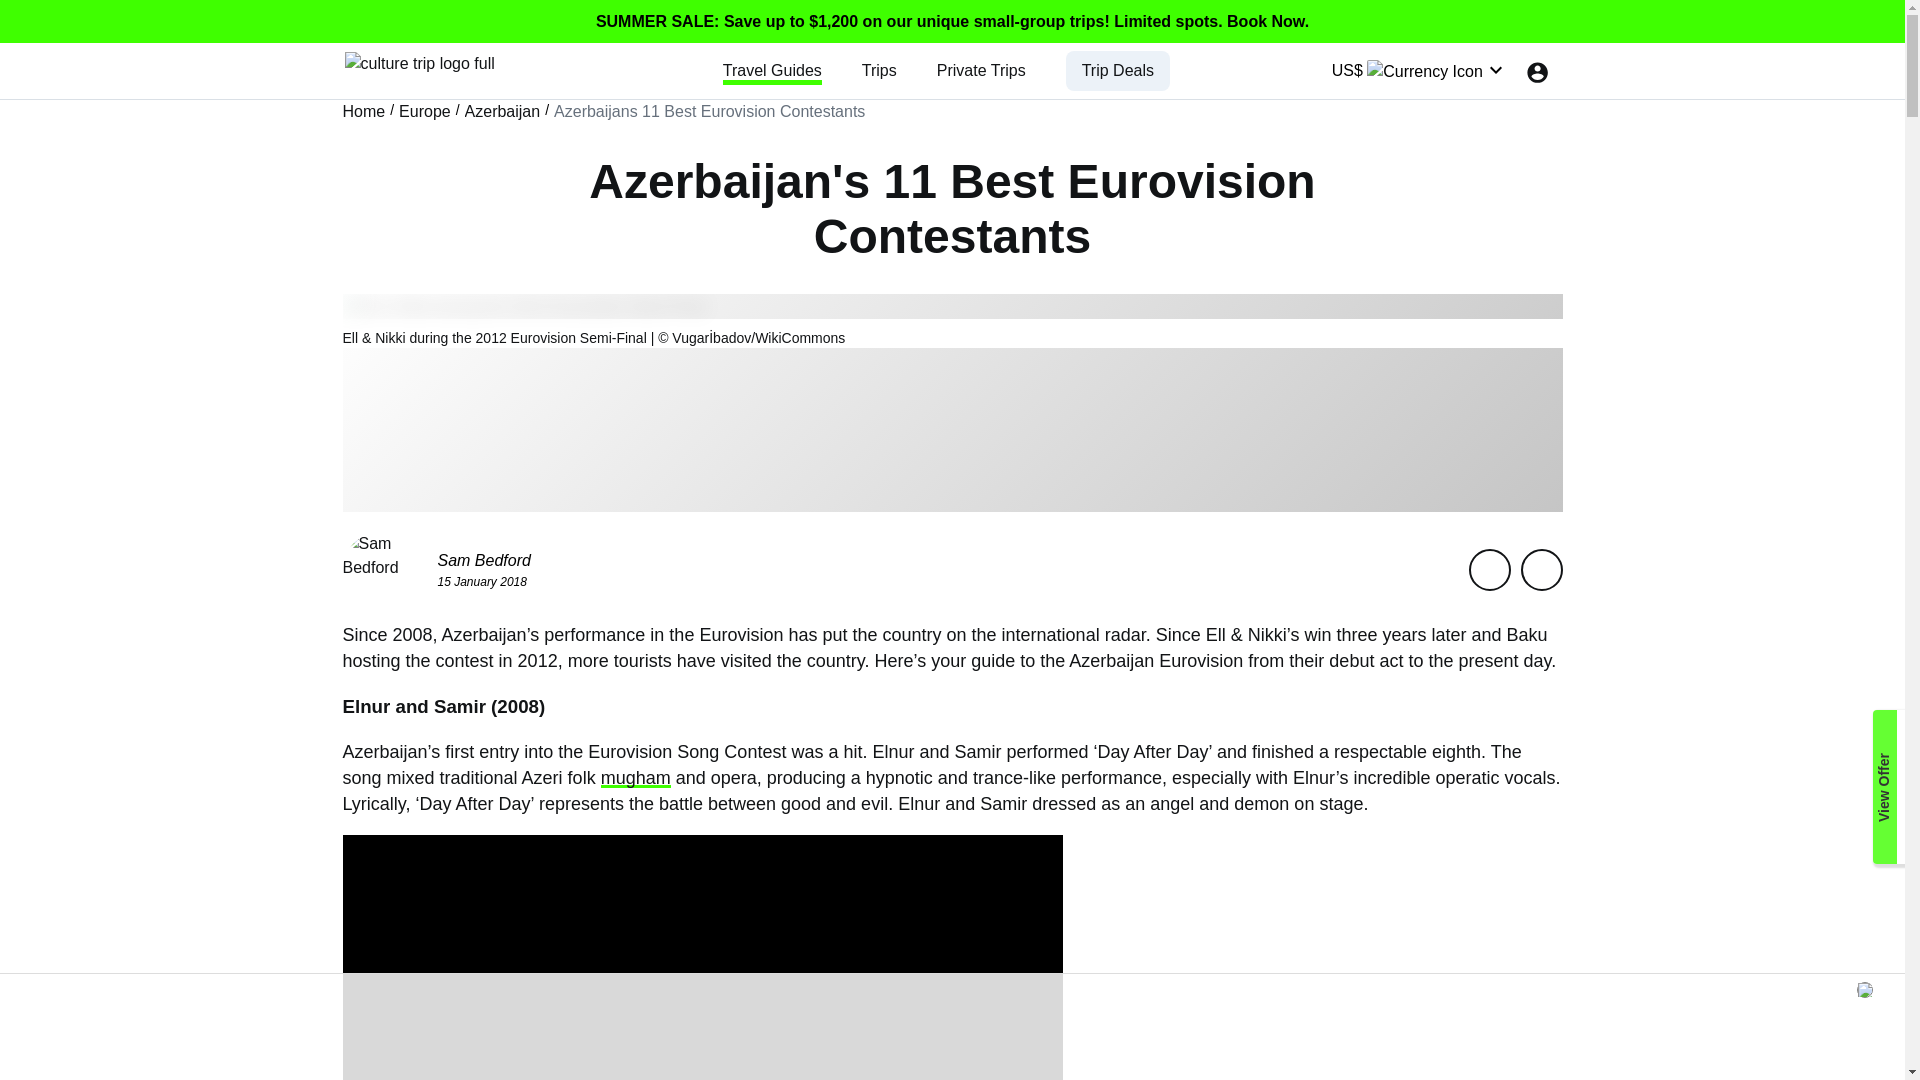  Describe the element at coordinates (772, 70) in the screenshot. I see `Travel Guides` at that location.